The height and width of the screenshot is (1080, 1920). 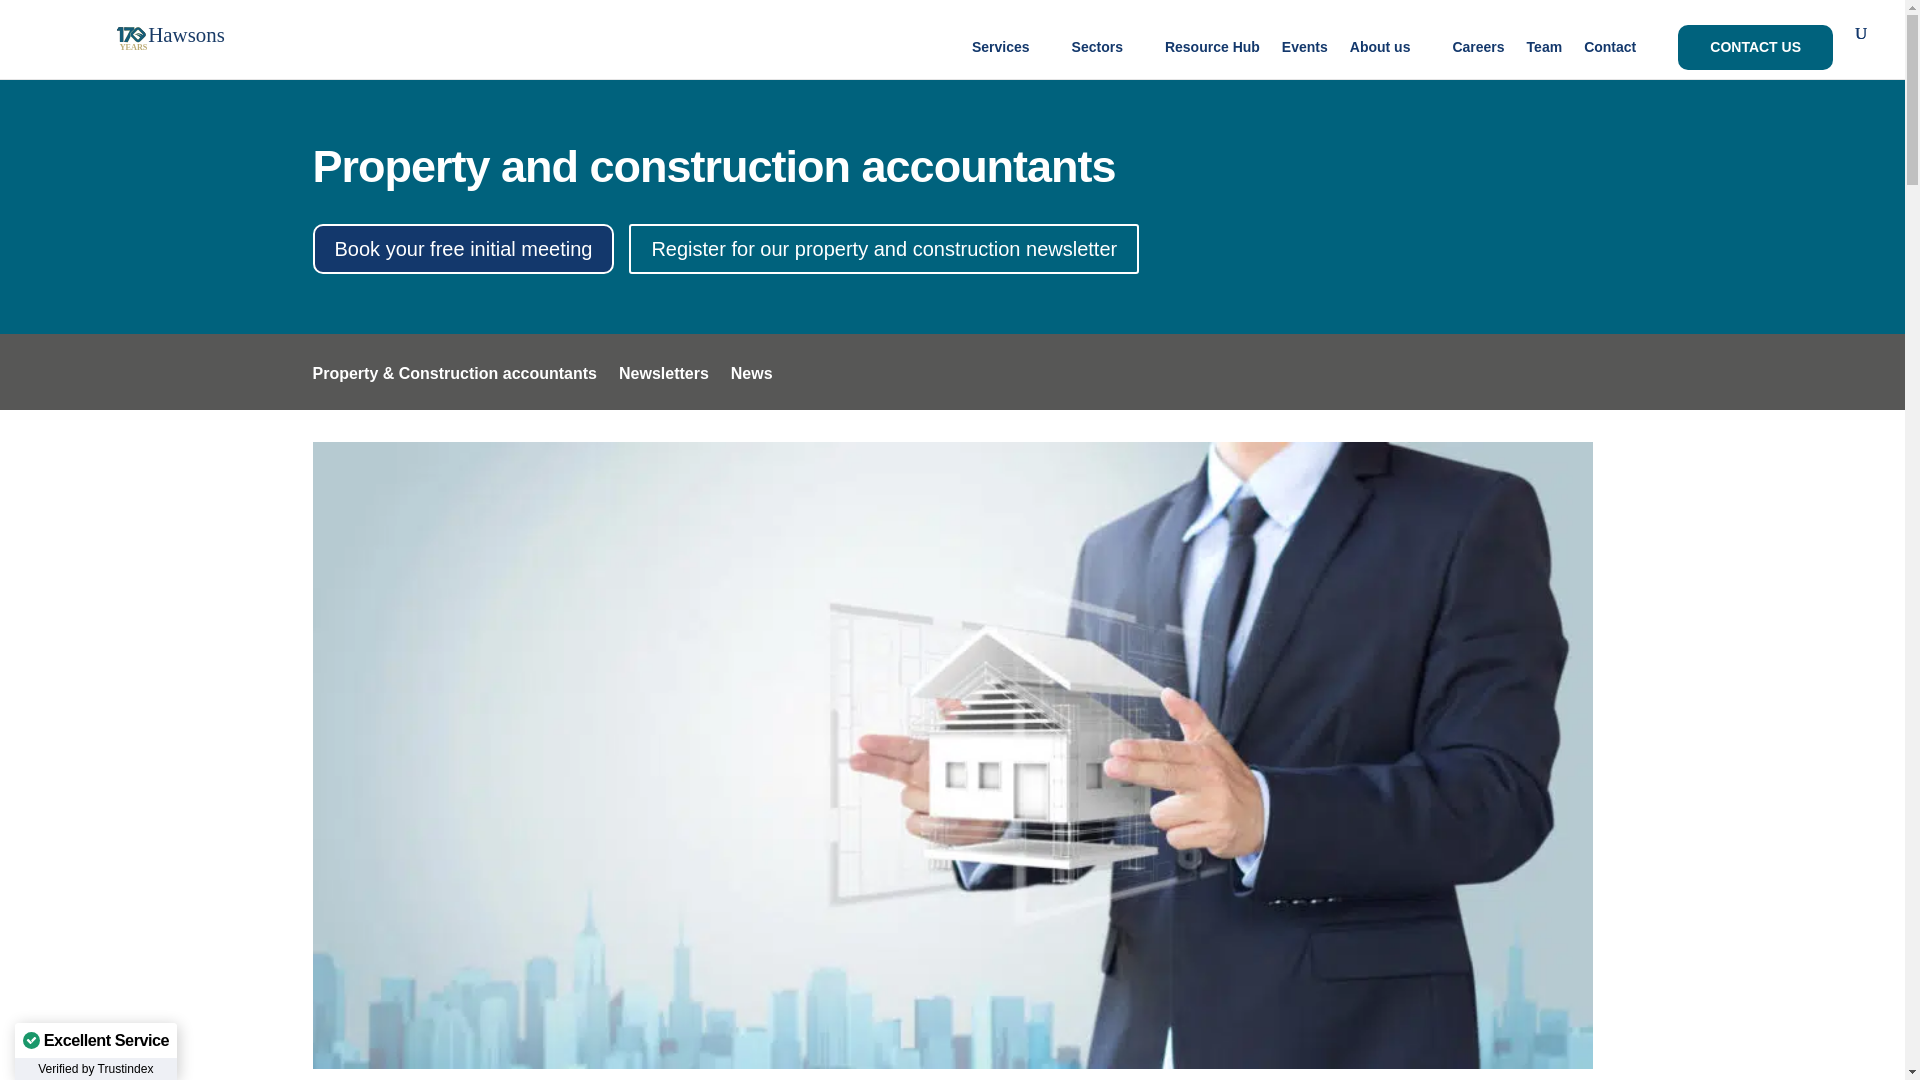 I want to click on Events, so click(x=1305, y=58).